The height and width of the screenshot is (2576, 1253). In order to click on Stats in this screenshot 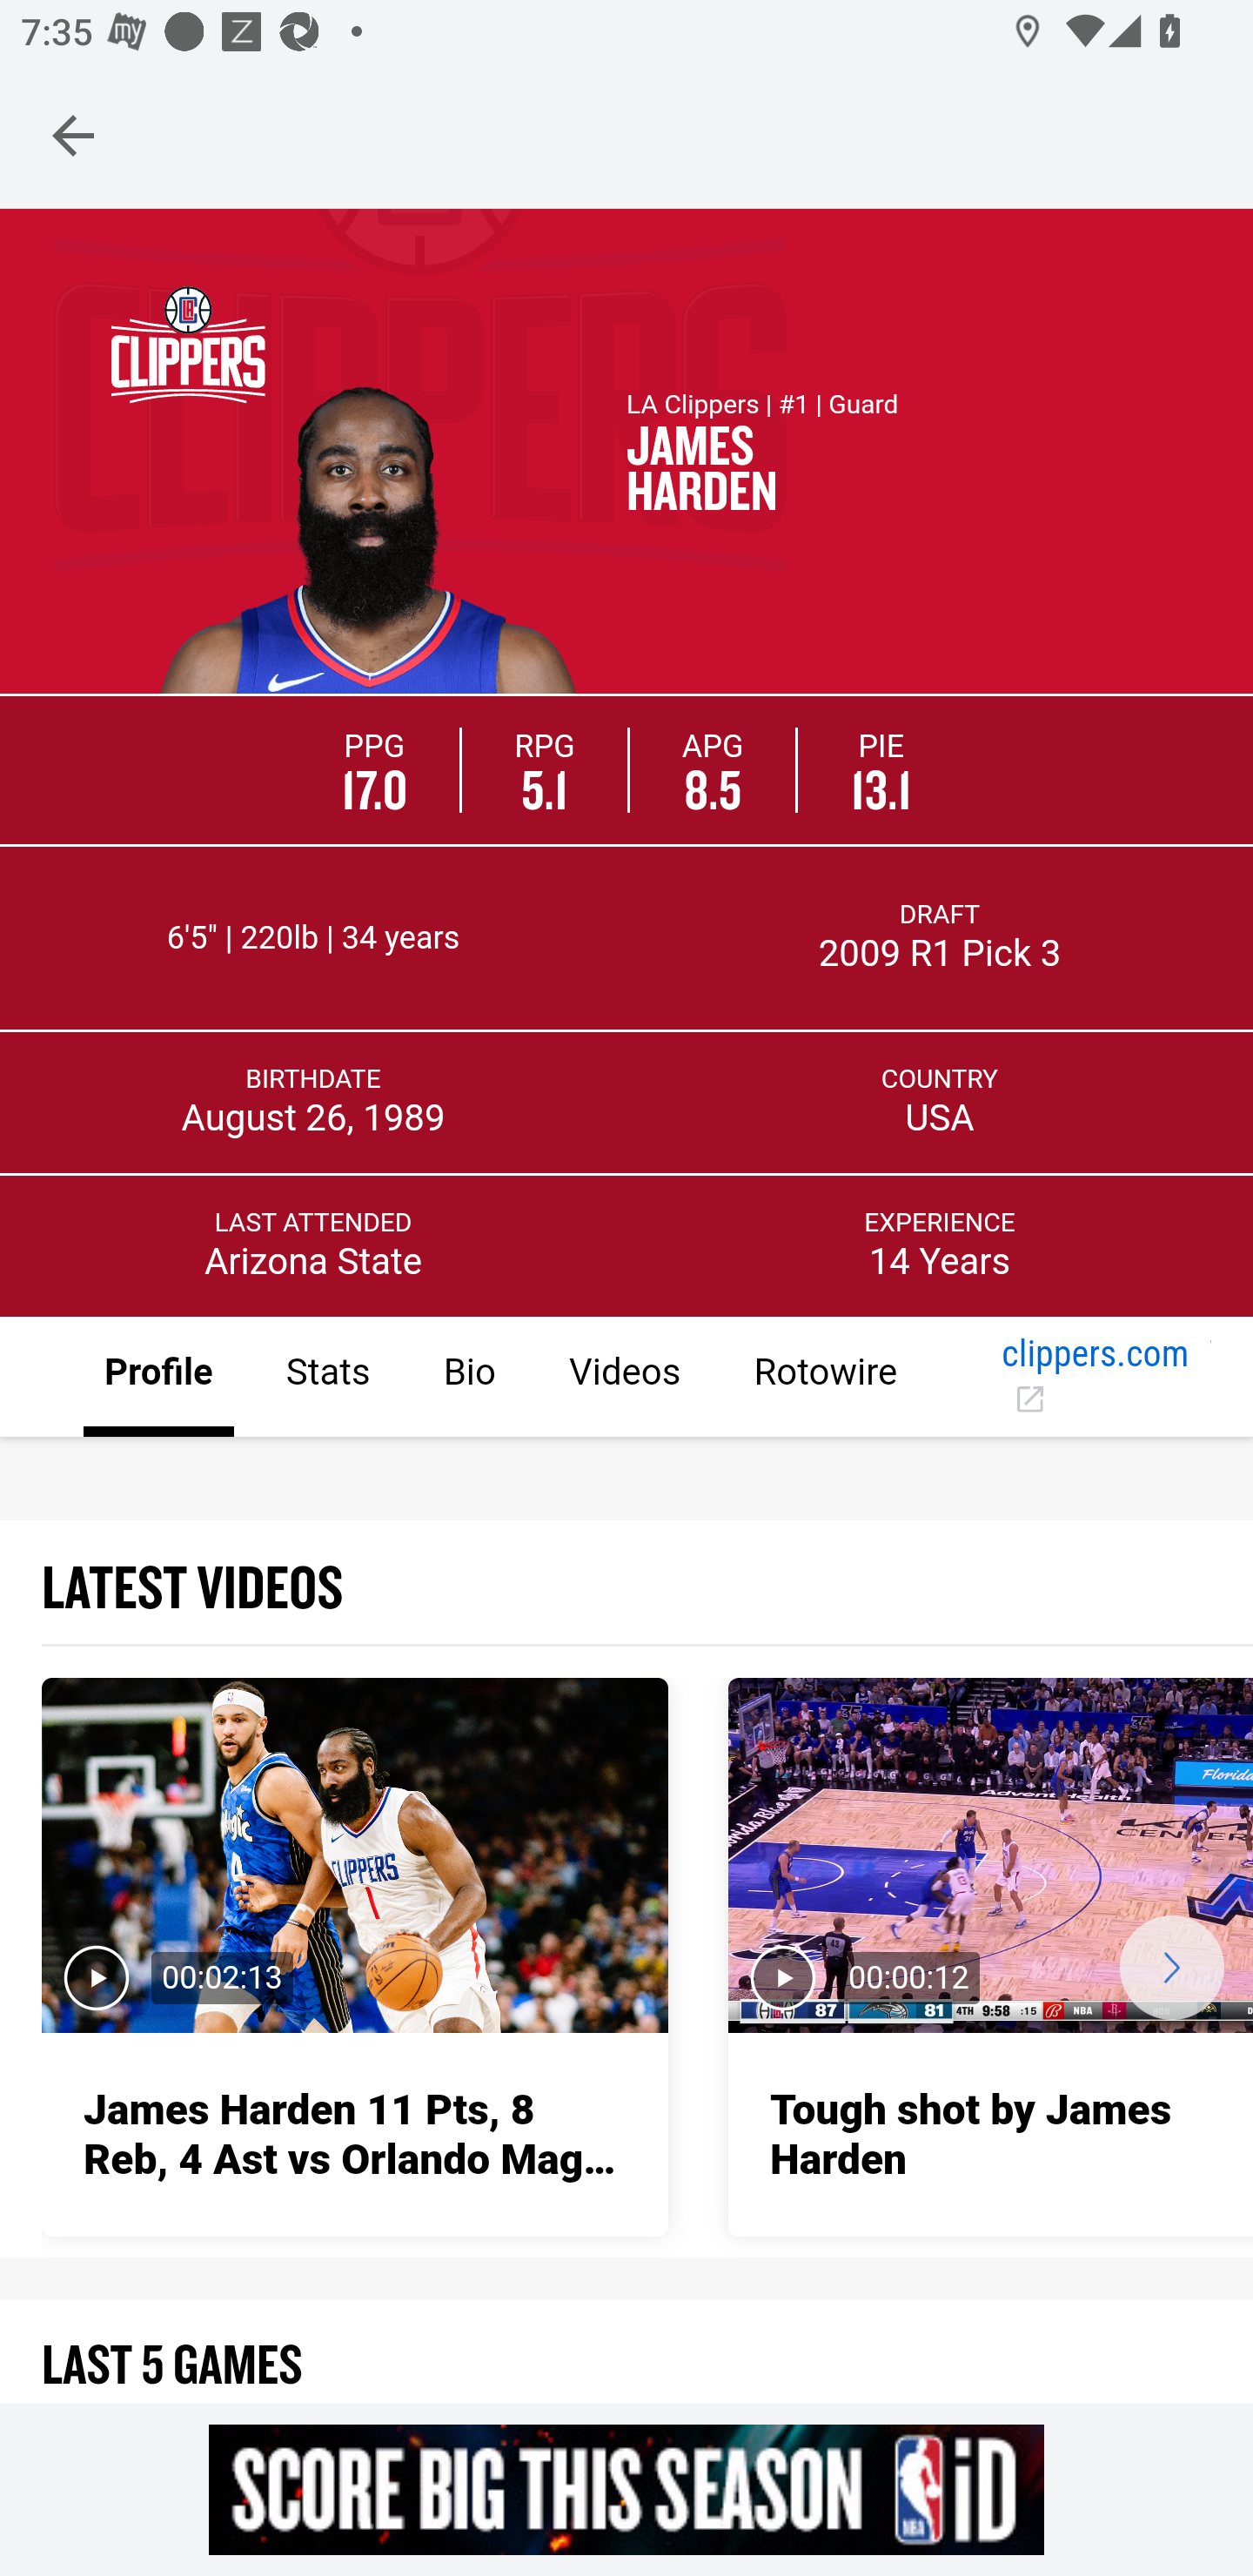, I will do `click(327, 1378)`.